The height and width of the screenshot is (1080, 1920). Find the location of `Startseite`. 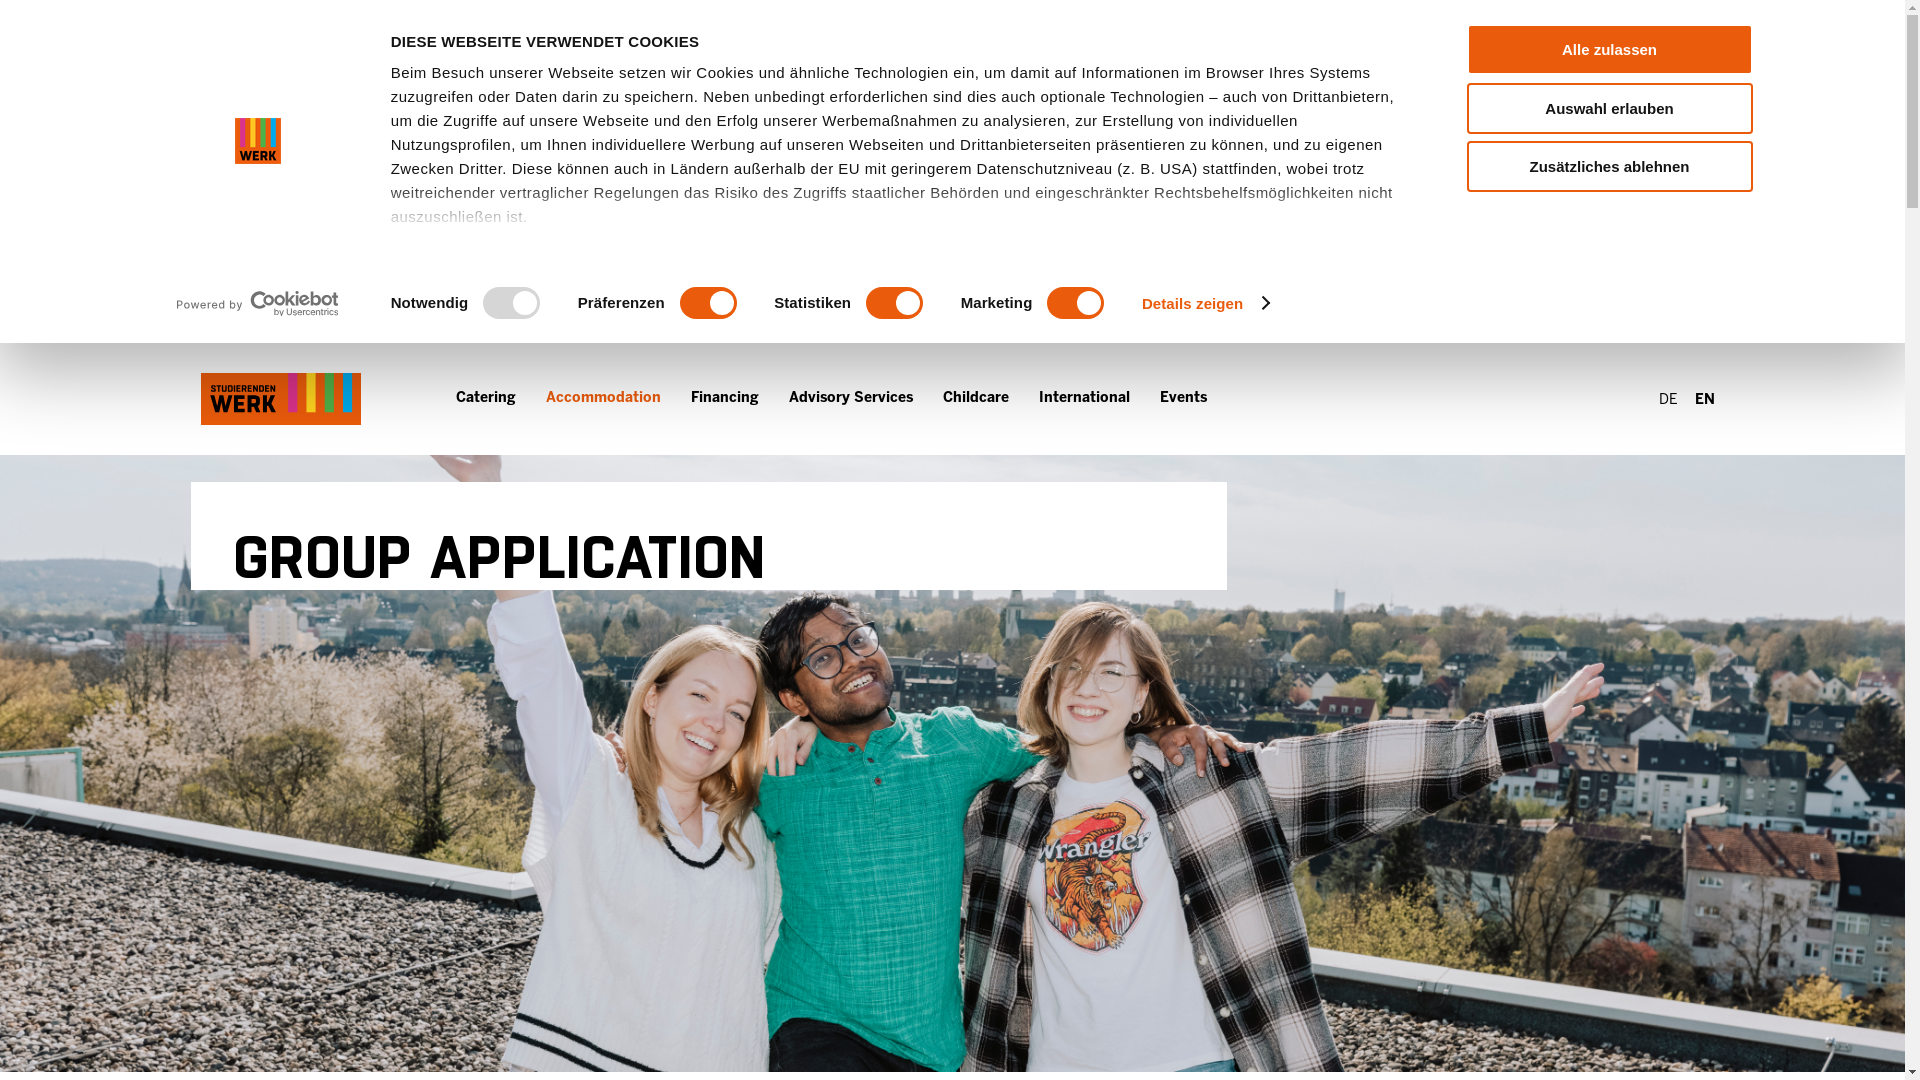

Startseite is located at coordinates (280, 398).